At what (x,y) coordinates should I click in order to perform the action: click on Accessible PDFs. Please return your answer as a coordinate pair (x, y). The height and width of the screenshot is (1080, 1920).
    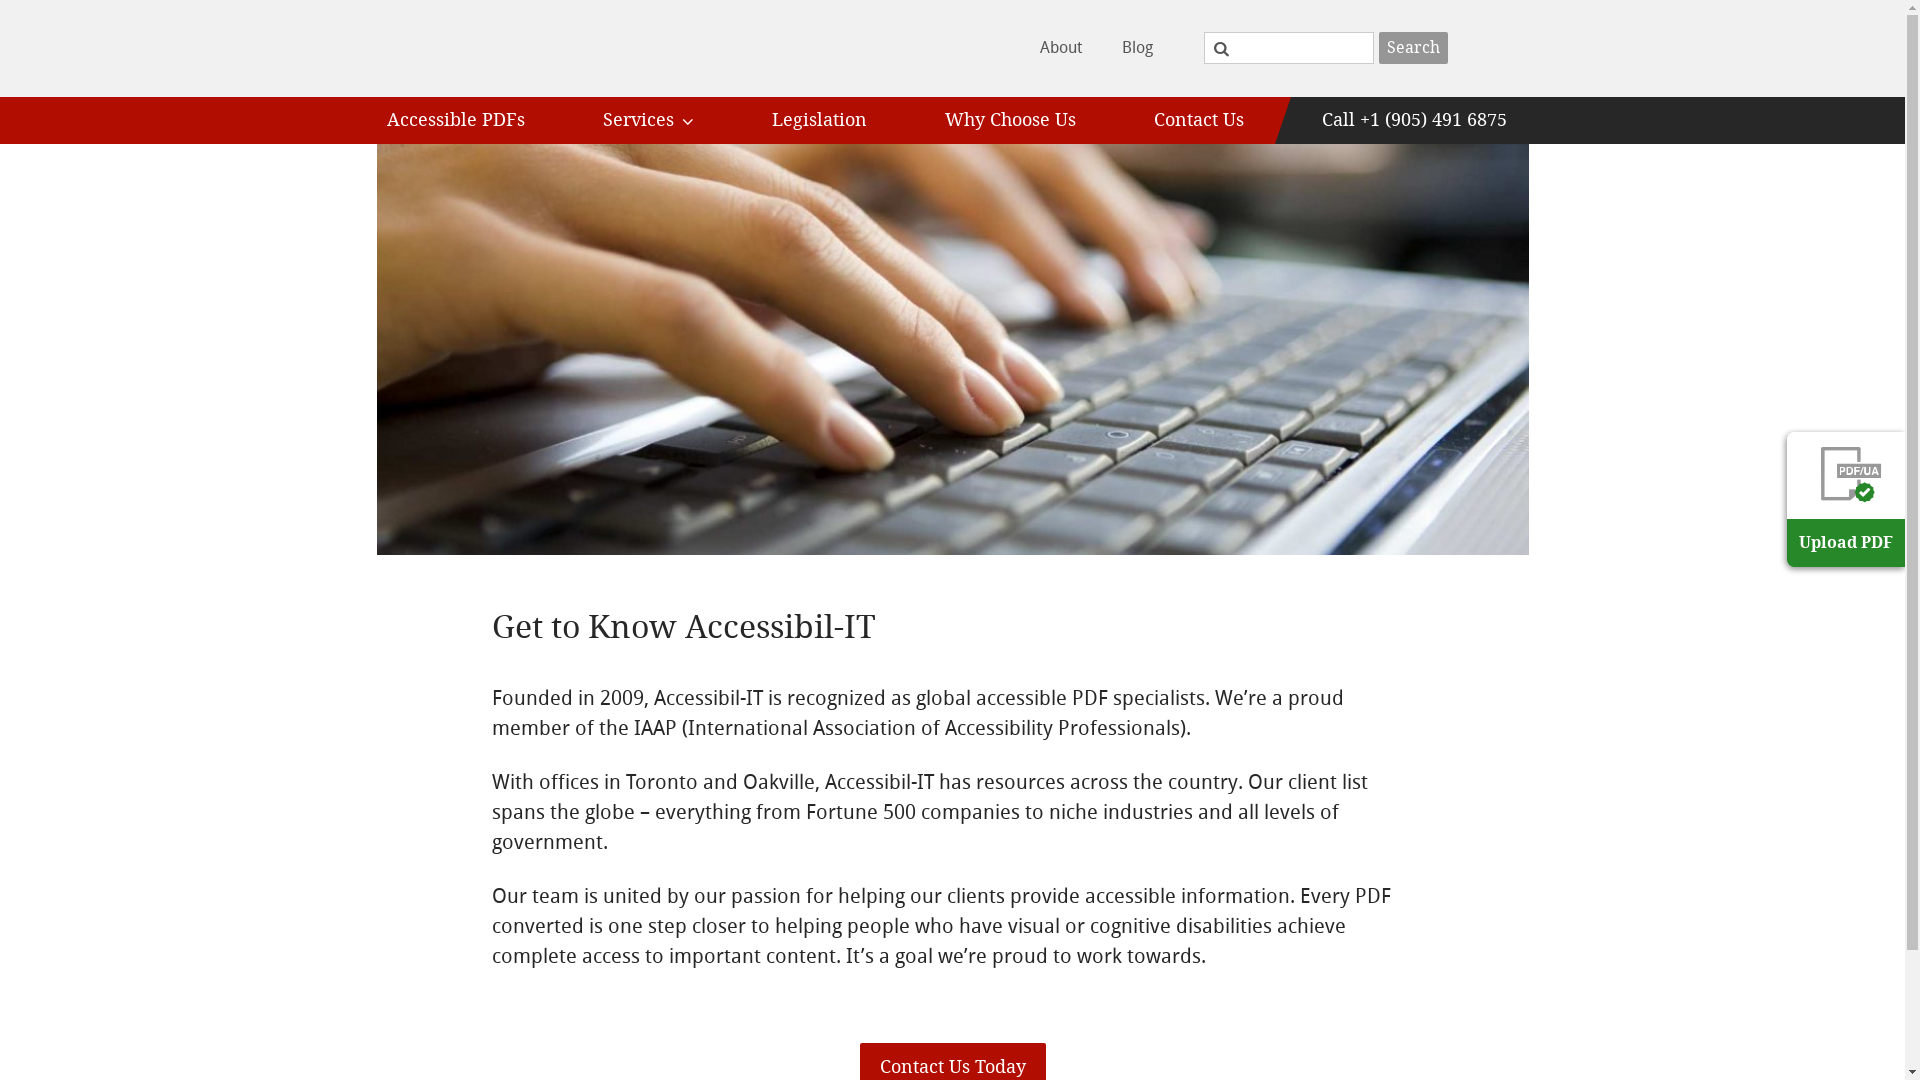
    Looking at the image, I should click on (456, 120).